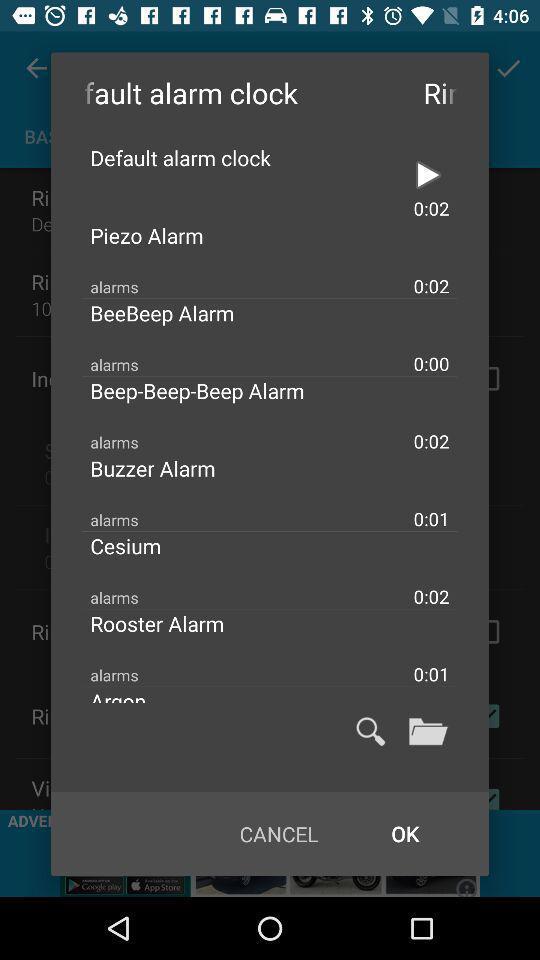  Describe the element at coordinates (370, 731) in the screenshot. I see `search` at that location.